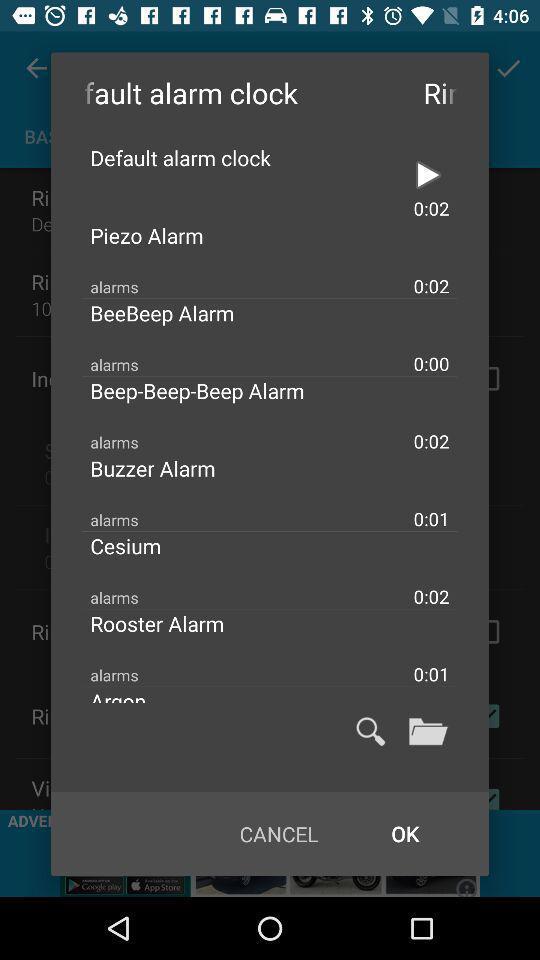  Describe the element at coordinates (370, 731) in the screenshot. I see `search` at that location.